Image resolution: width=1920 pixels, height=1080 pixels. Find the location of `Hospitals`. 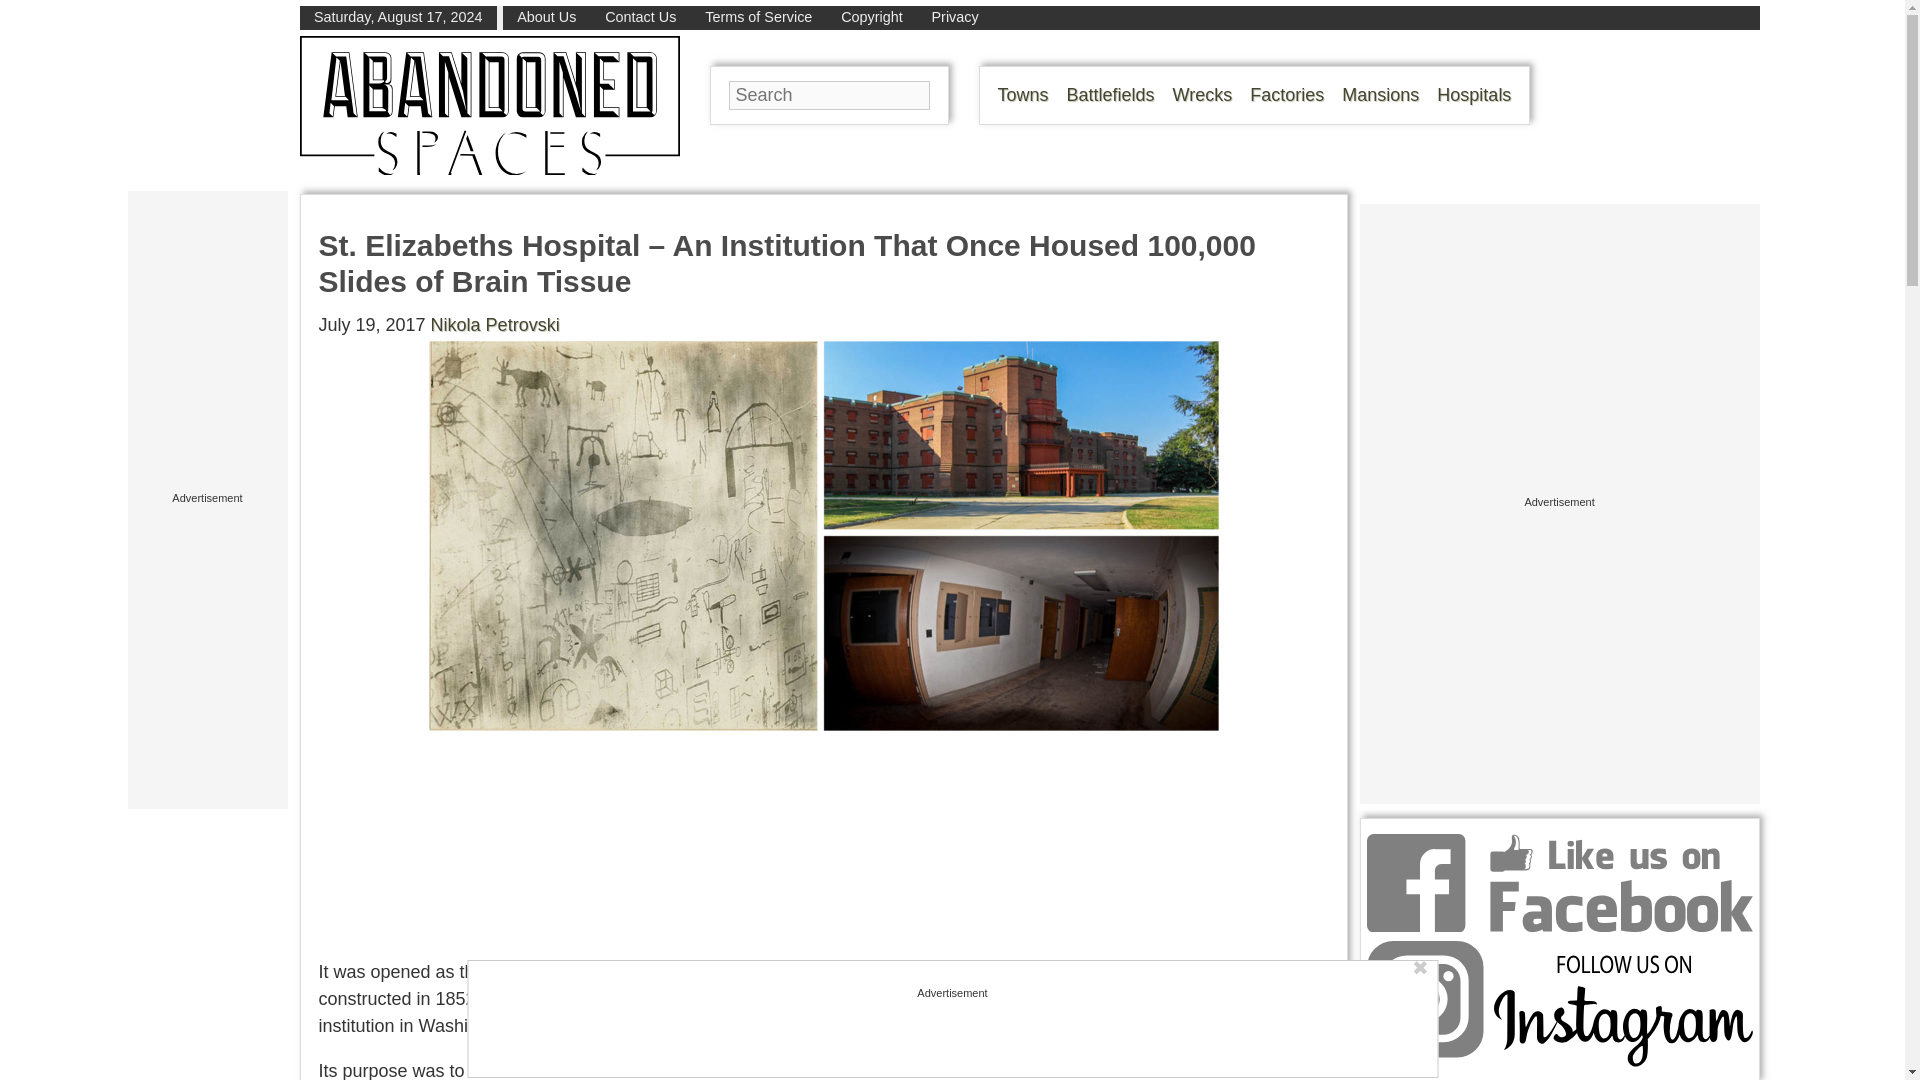

Hospitals is located at coordinates (1474, 94).